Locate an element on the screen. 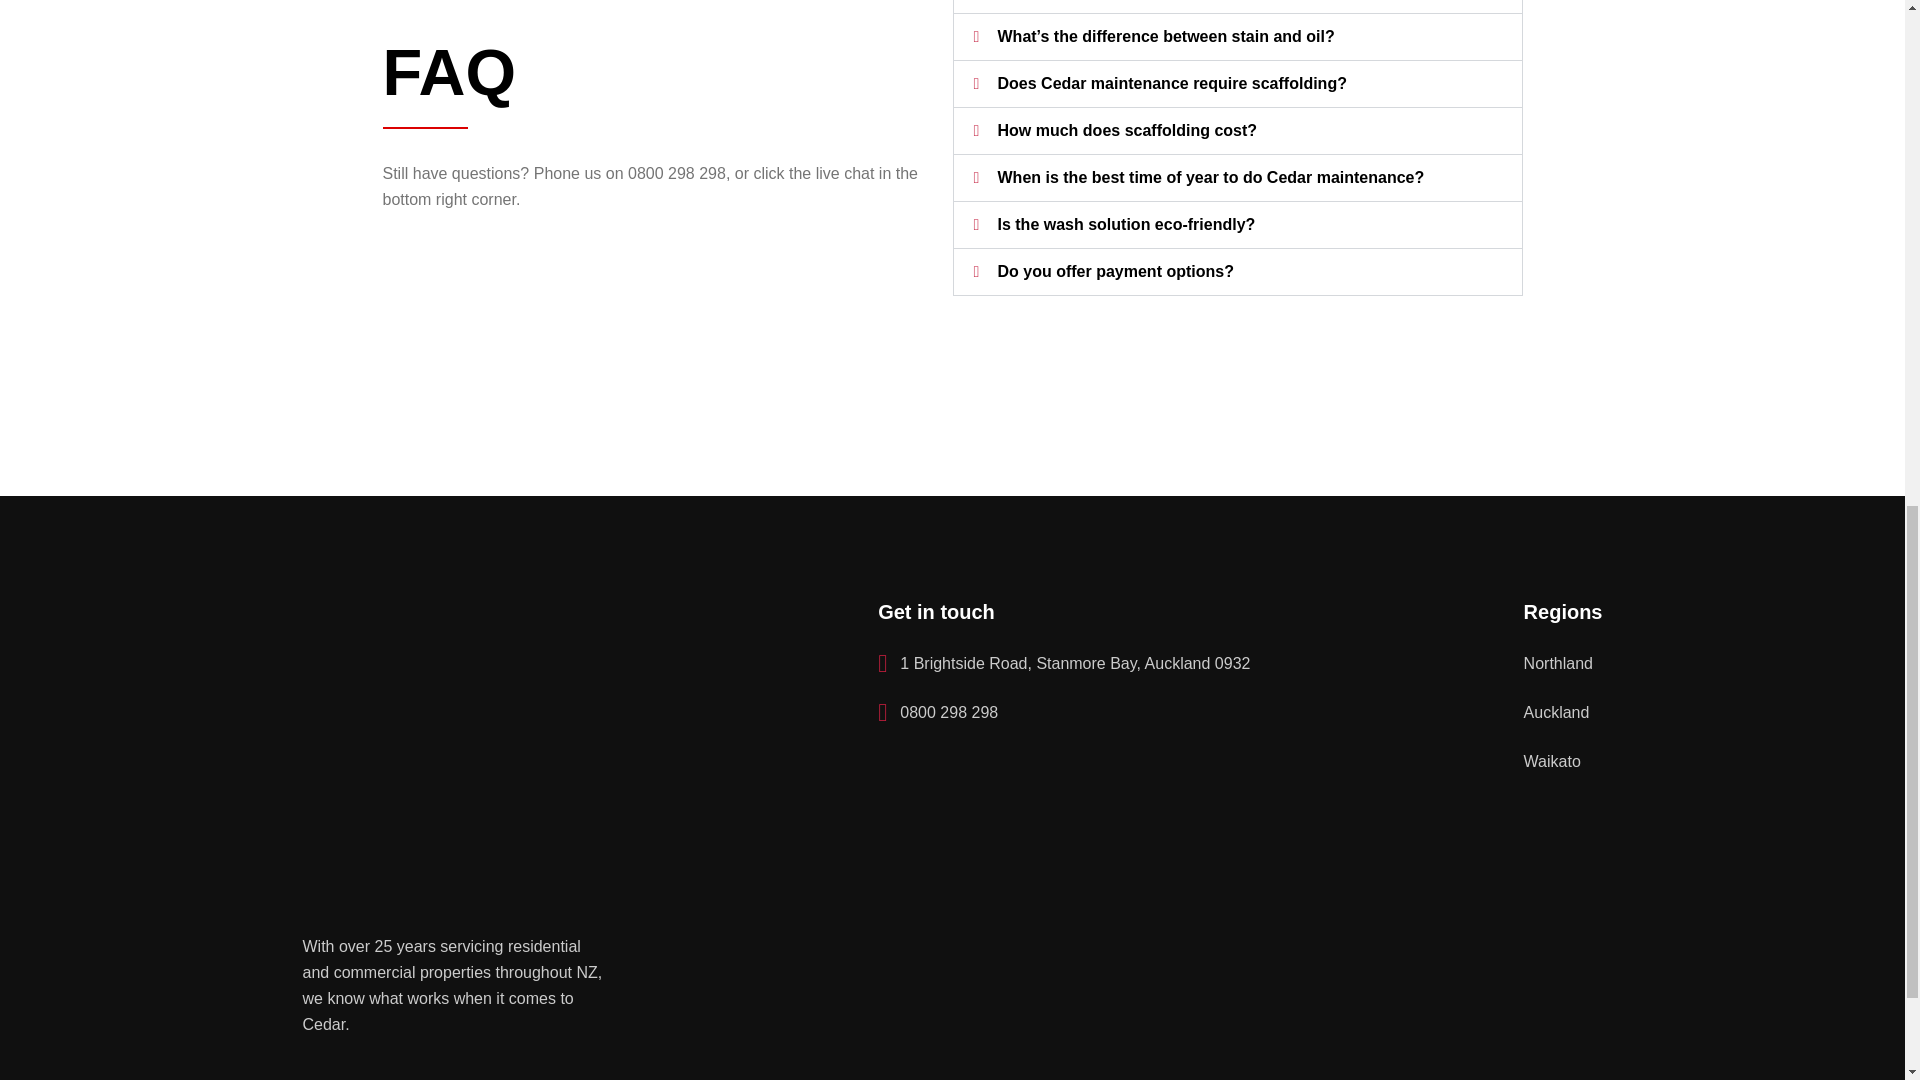  Northland is located at coordinates (1558, 664).